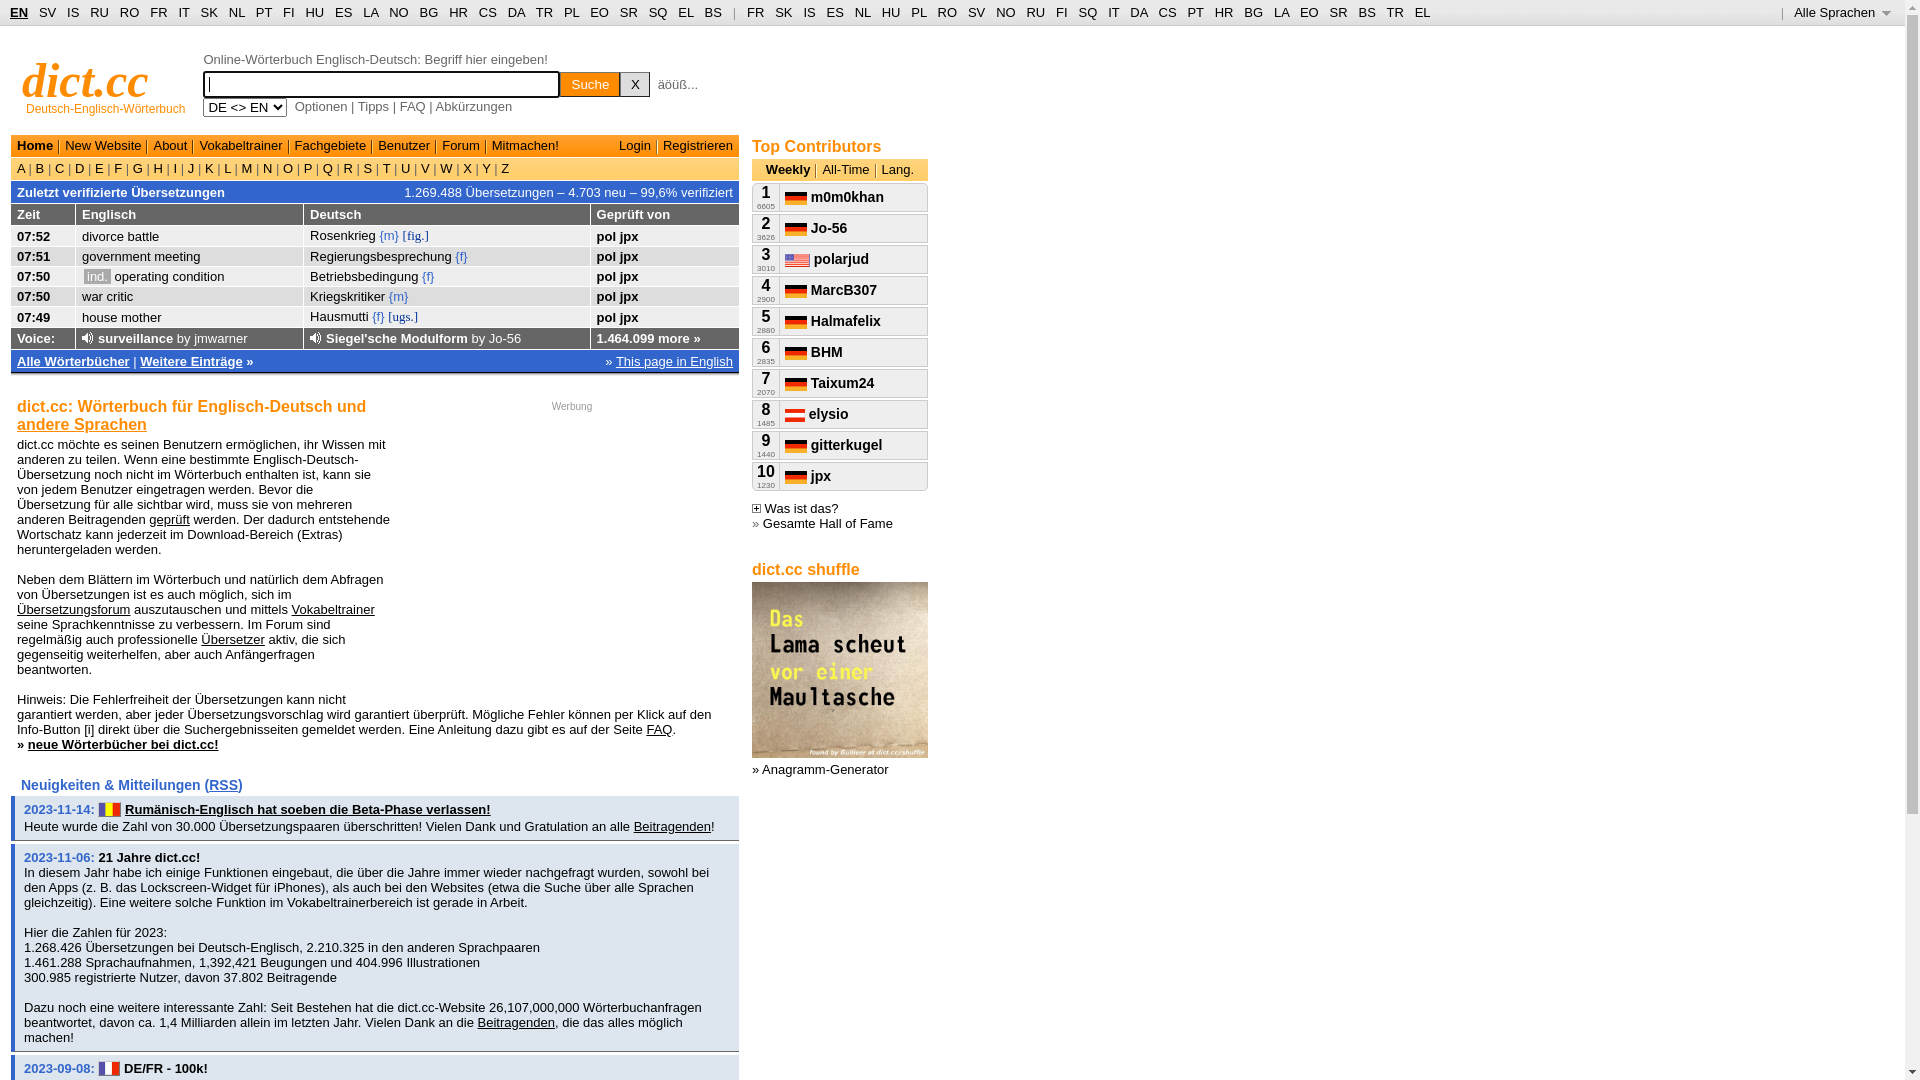 This screenshot has width=1920, height=1080. I want to click on pol, so click(607, 276).